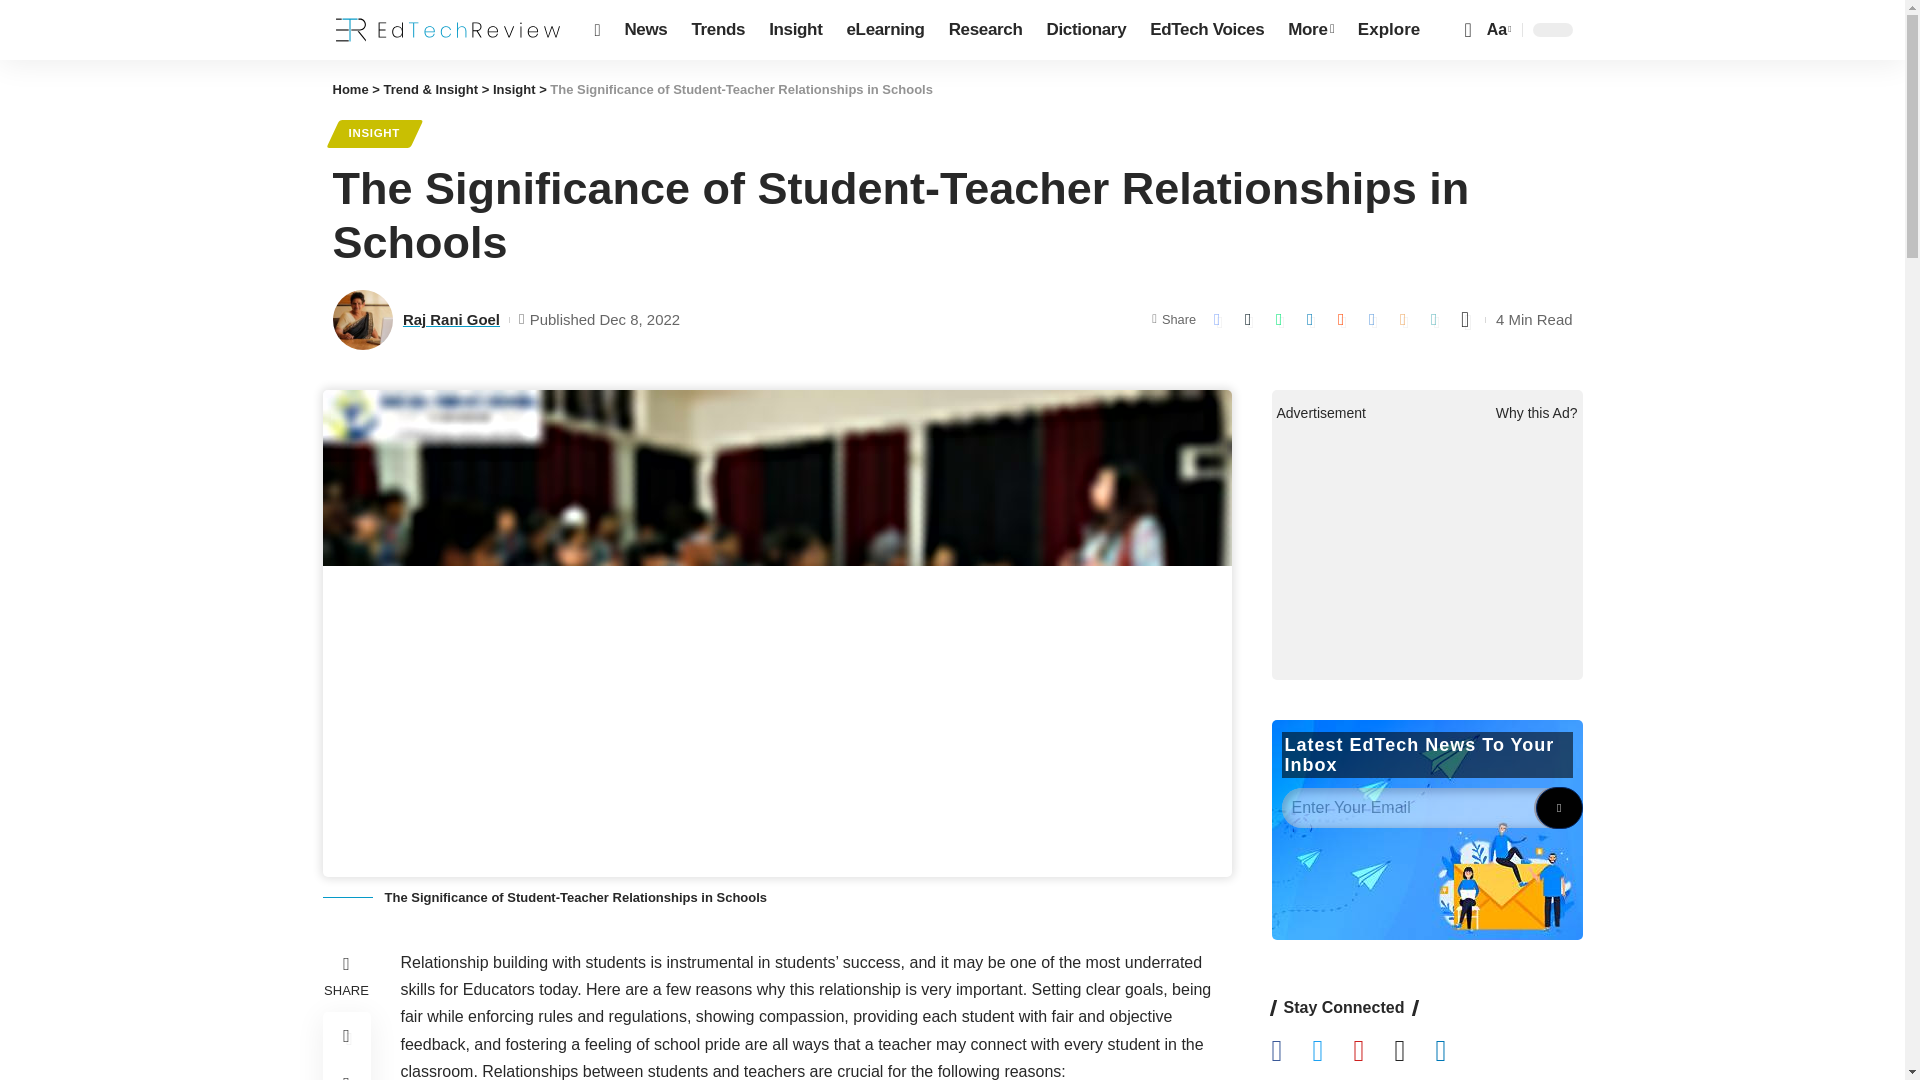 The height and width of the screenshot is (1080, 1920). Describe the element at coordinates (718, 30) in the screenshot. I see `Trends` at that location.